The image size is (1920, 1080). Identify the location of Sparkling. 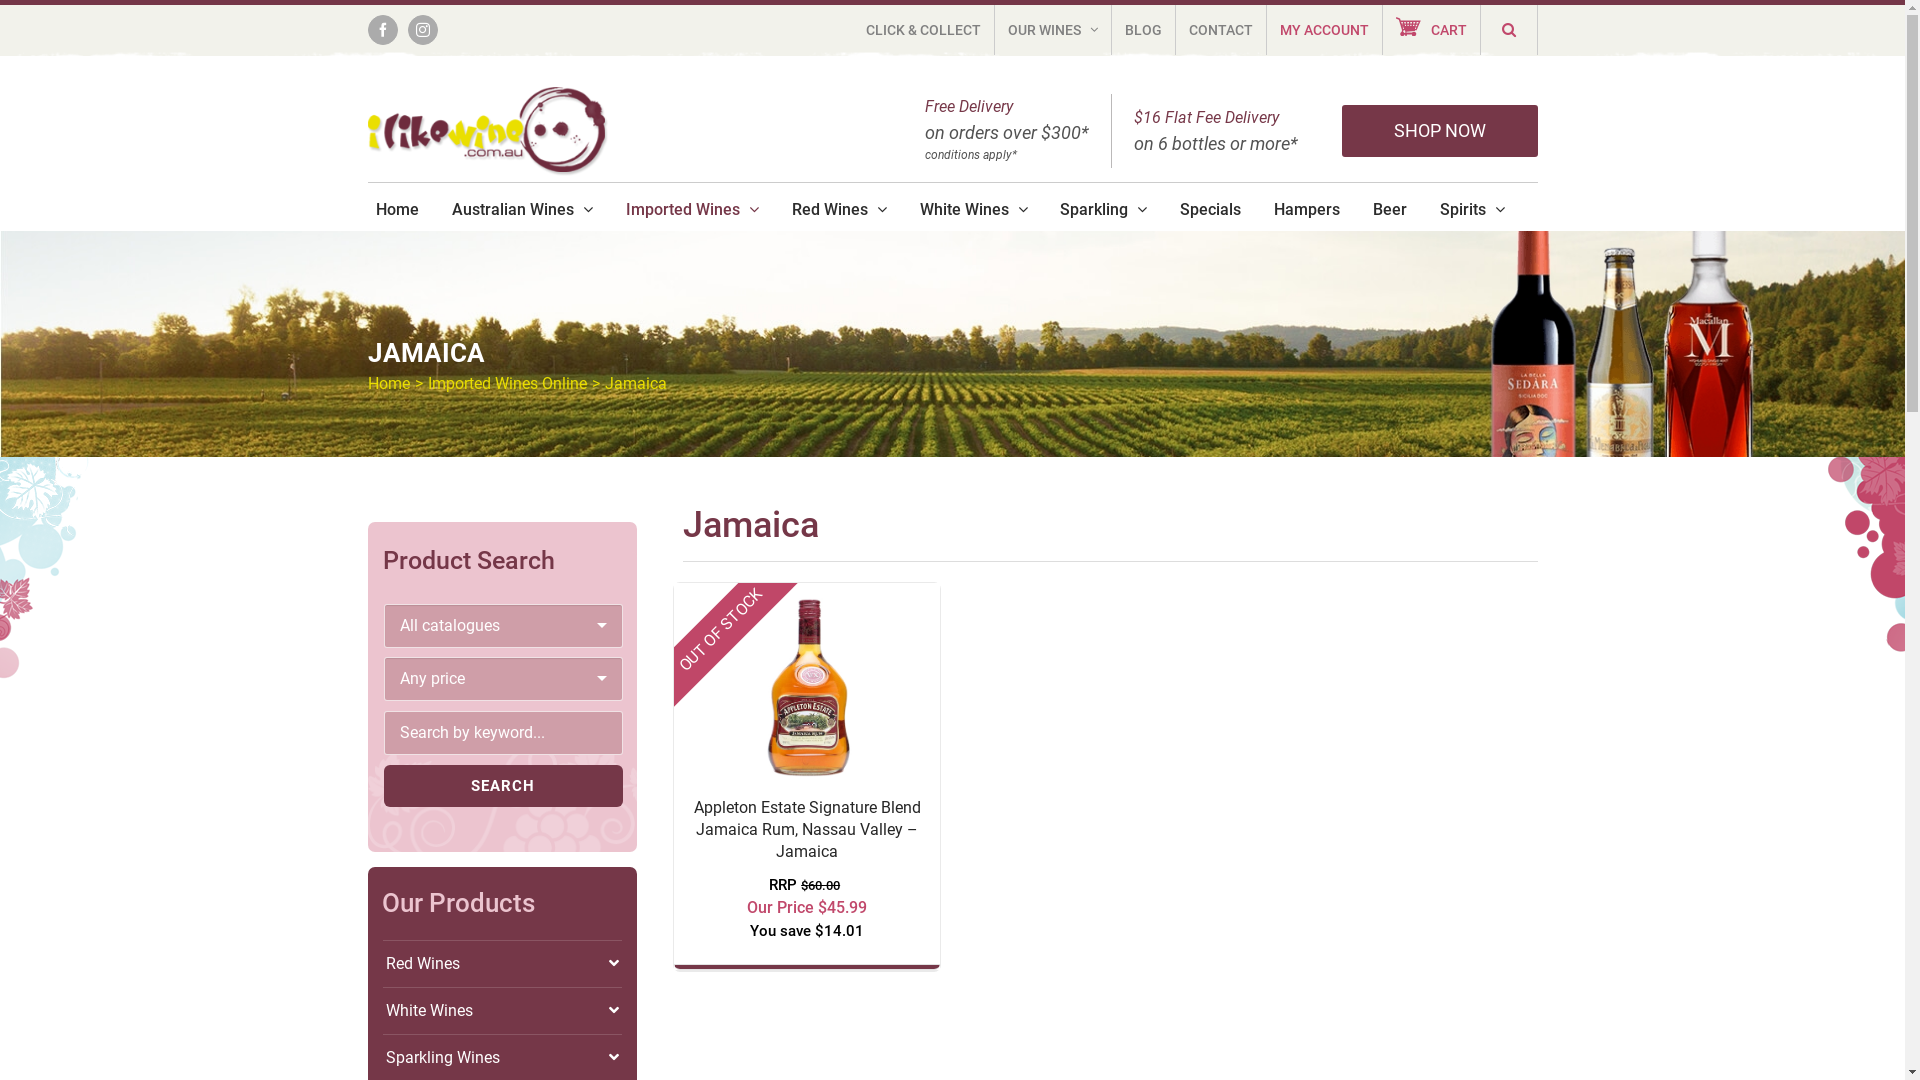
(1104, 210).